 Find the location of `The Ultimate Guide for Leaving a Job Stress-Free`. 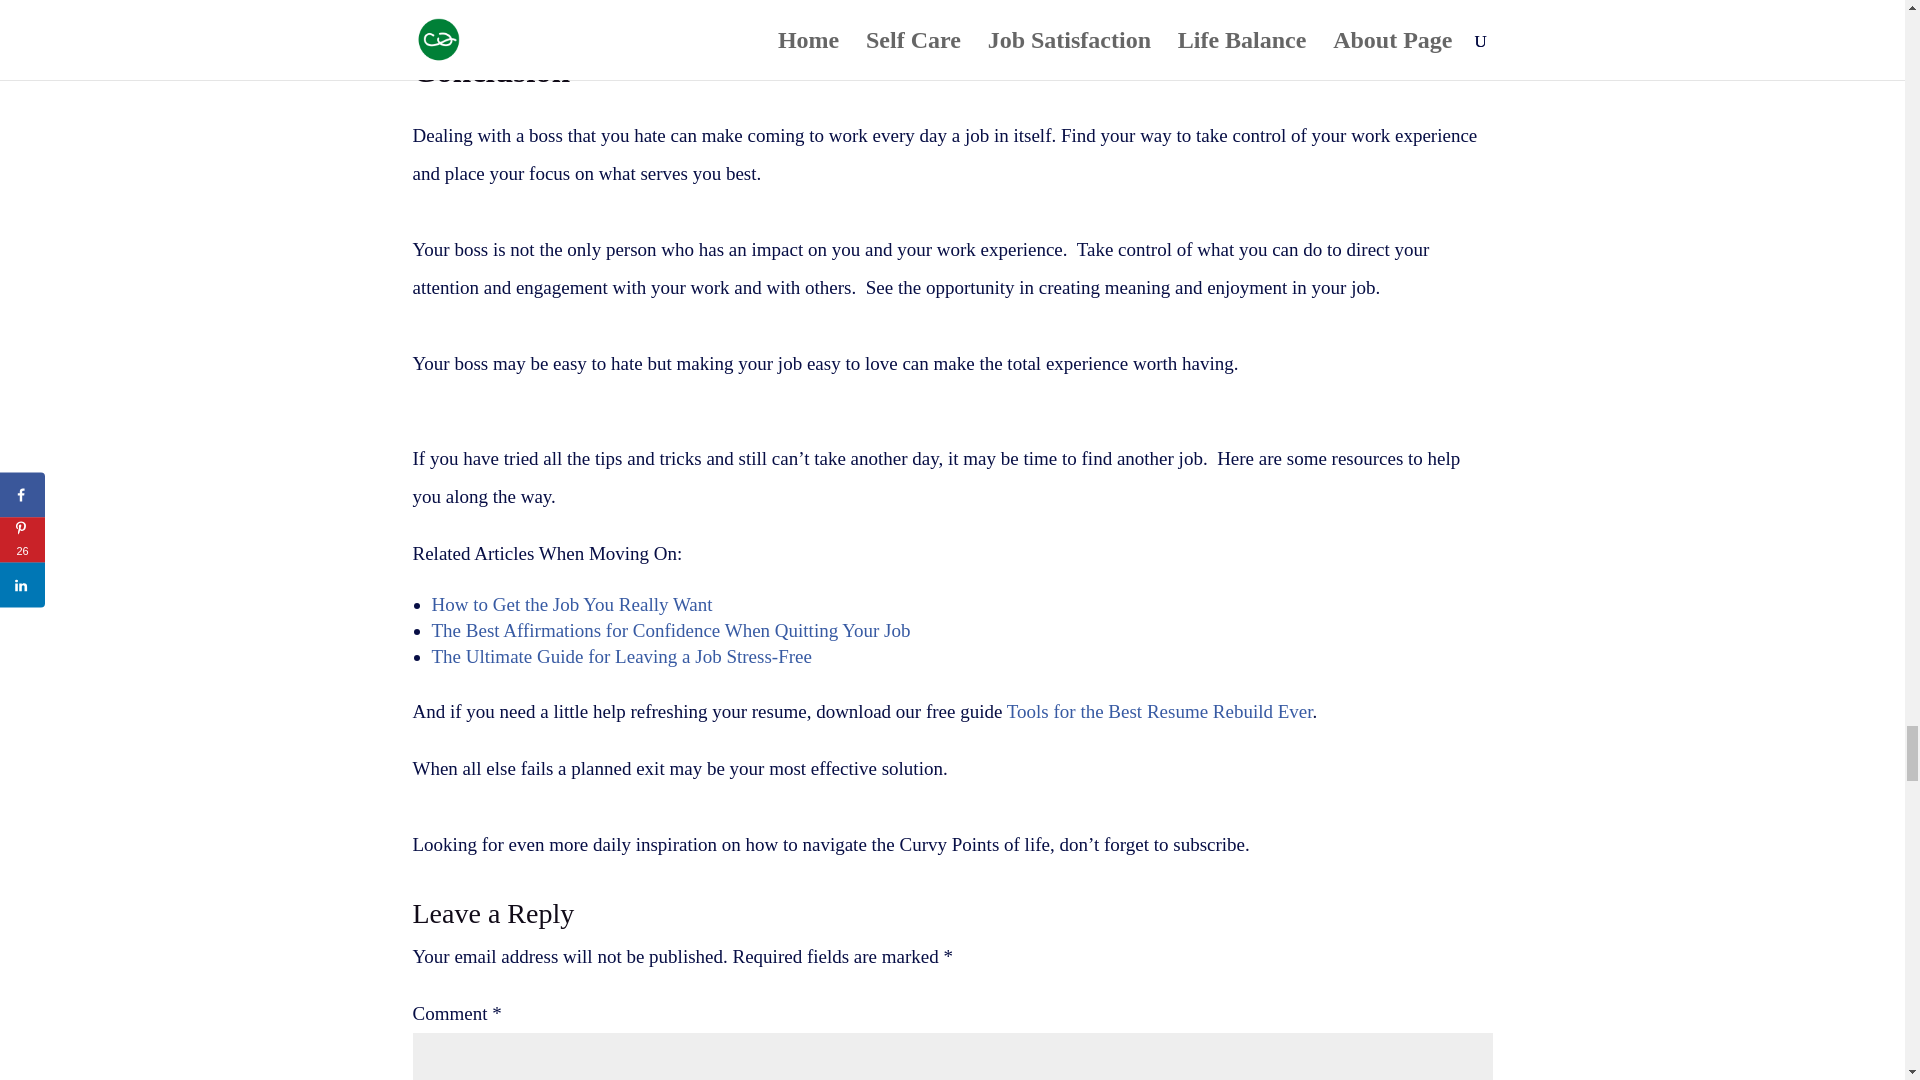

The Ultimate Guide for Leaving a Job Stress-Free is located at coordinates (622, 656).